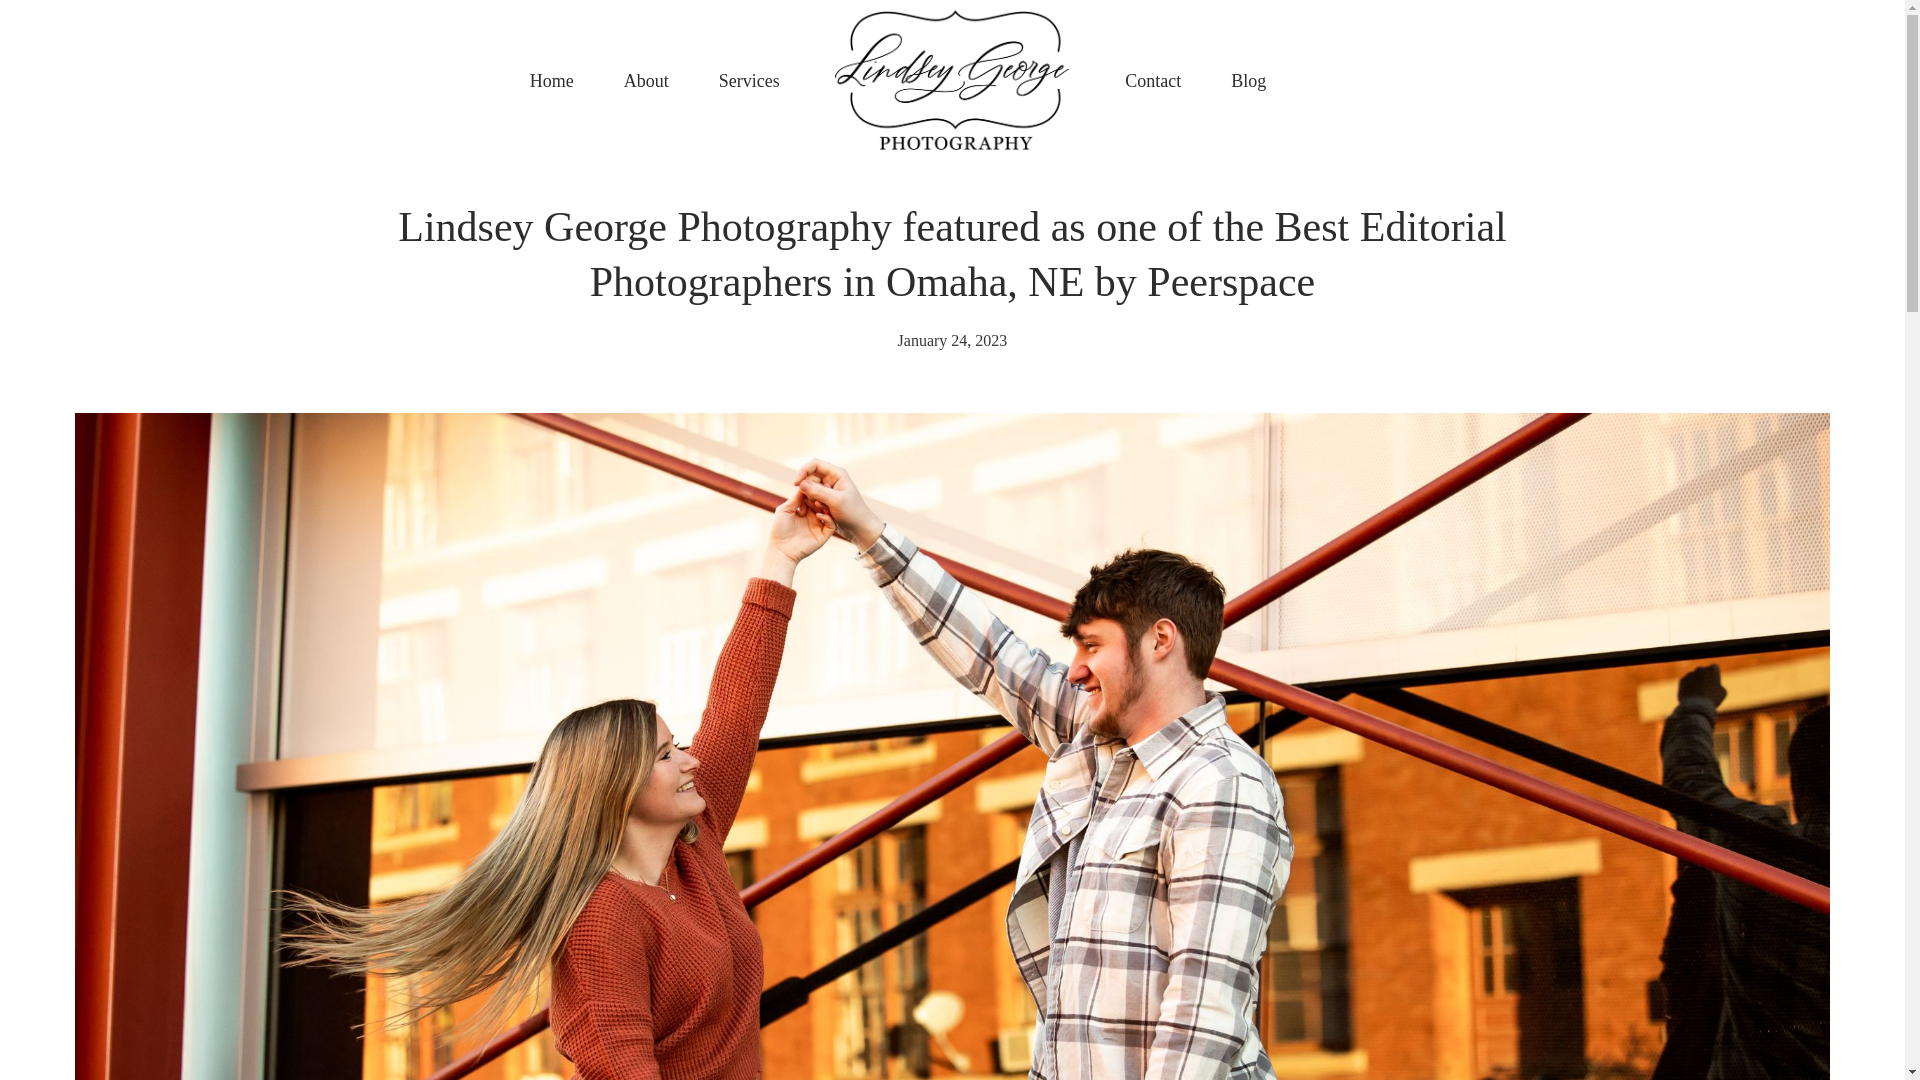 This screenshot has height=1080, width=1920. I want to click on About, so click(646, 81).